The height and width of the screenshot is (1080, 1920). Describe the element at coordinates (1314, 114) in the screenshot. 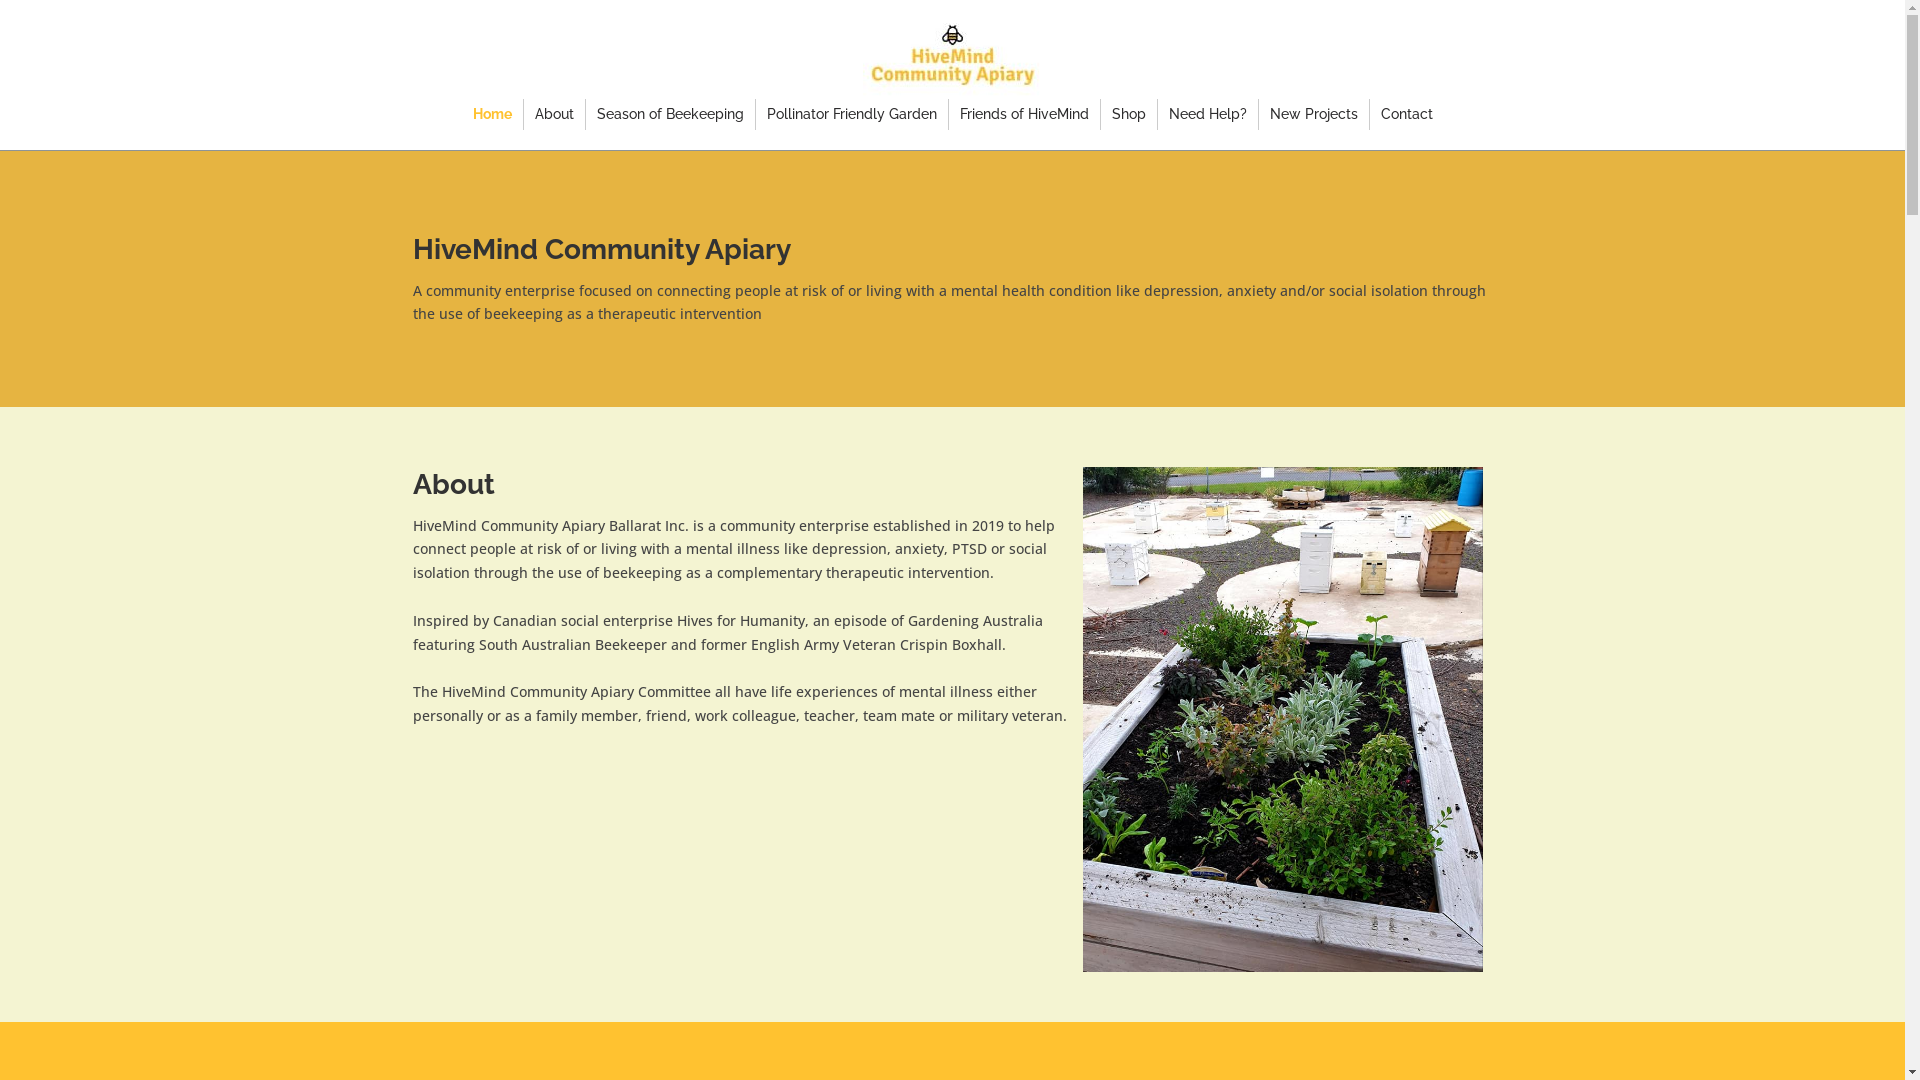

I see `New Projects` at that location.